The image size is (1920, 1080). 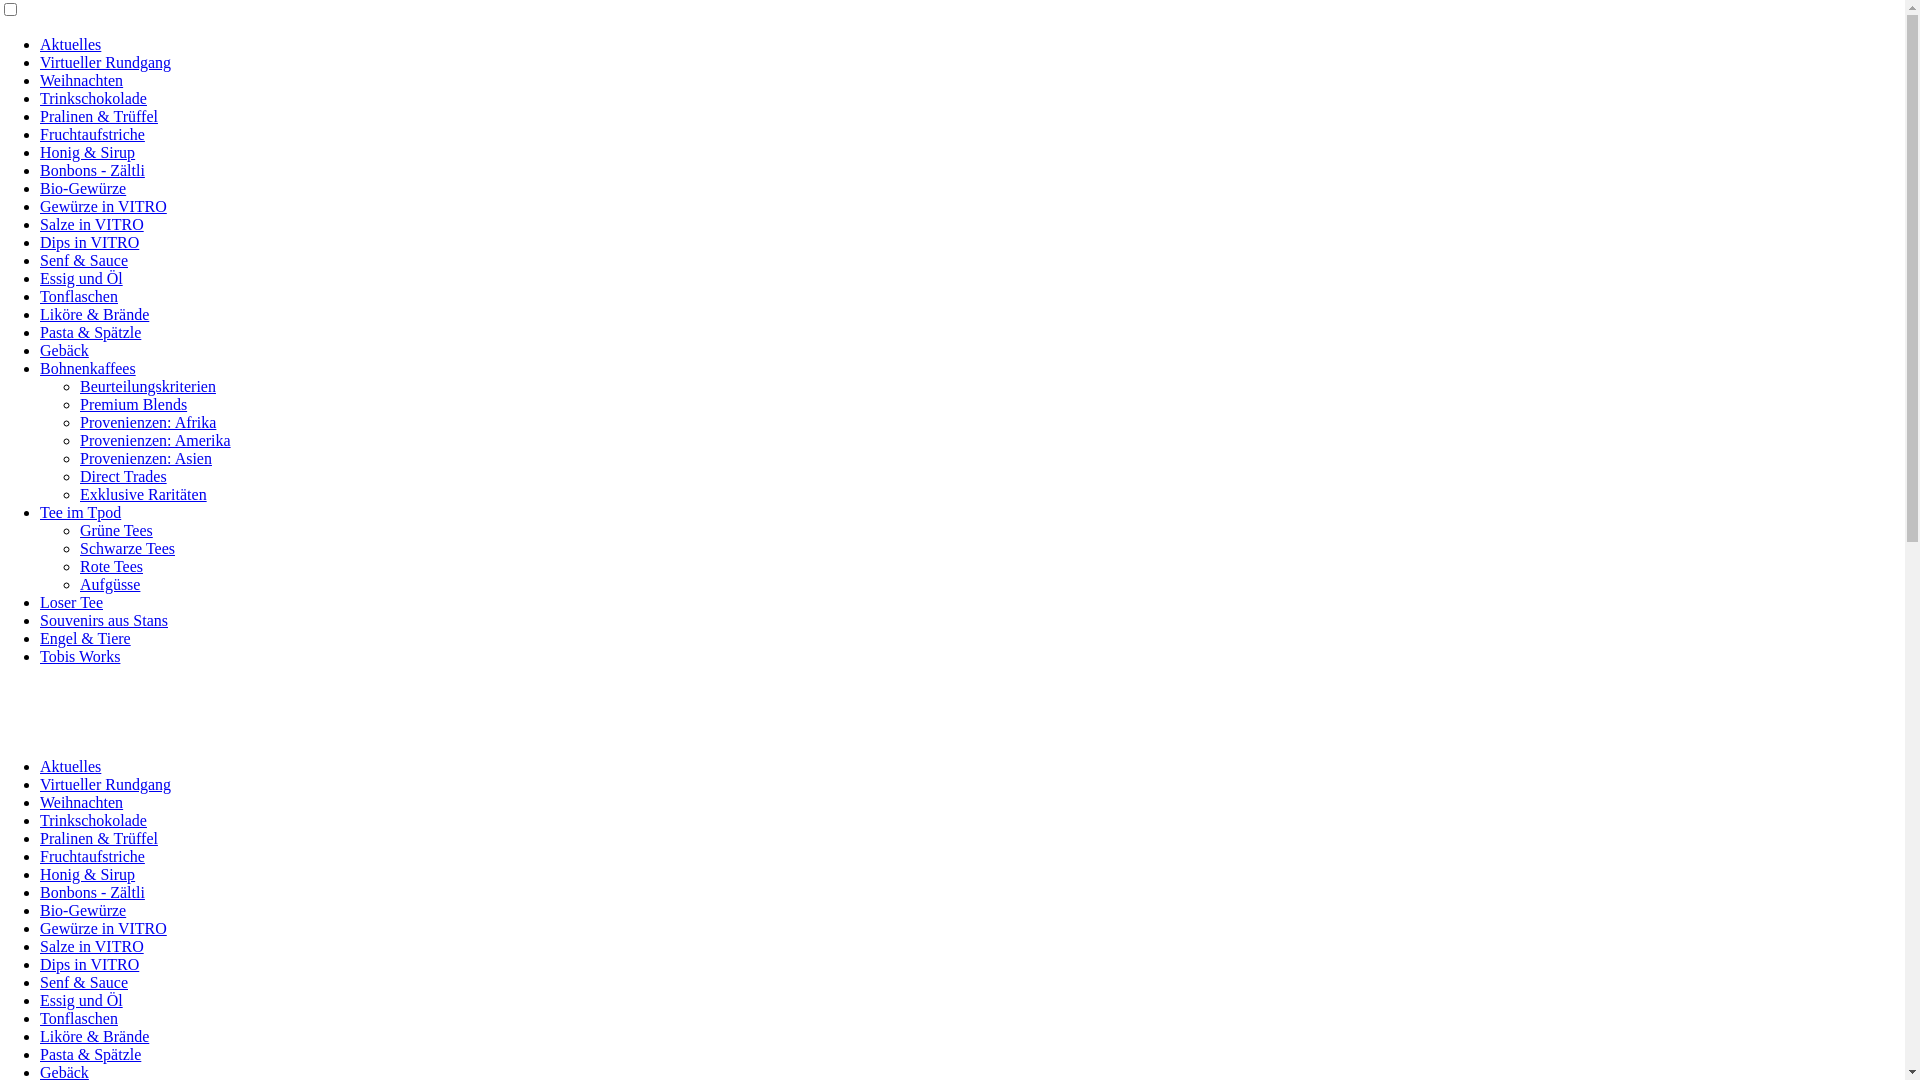 I want to click on Loser Tee, so click(x=72, y=602).